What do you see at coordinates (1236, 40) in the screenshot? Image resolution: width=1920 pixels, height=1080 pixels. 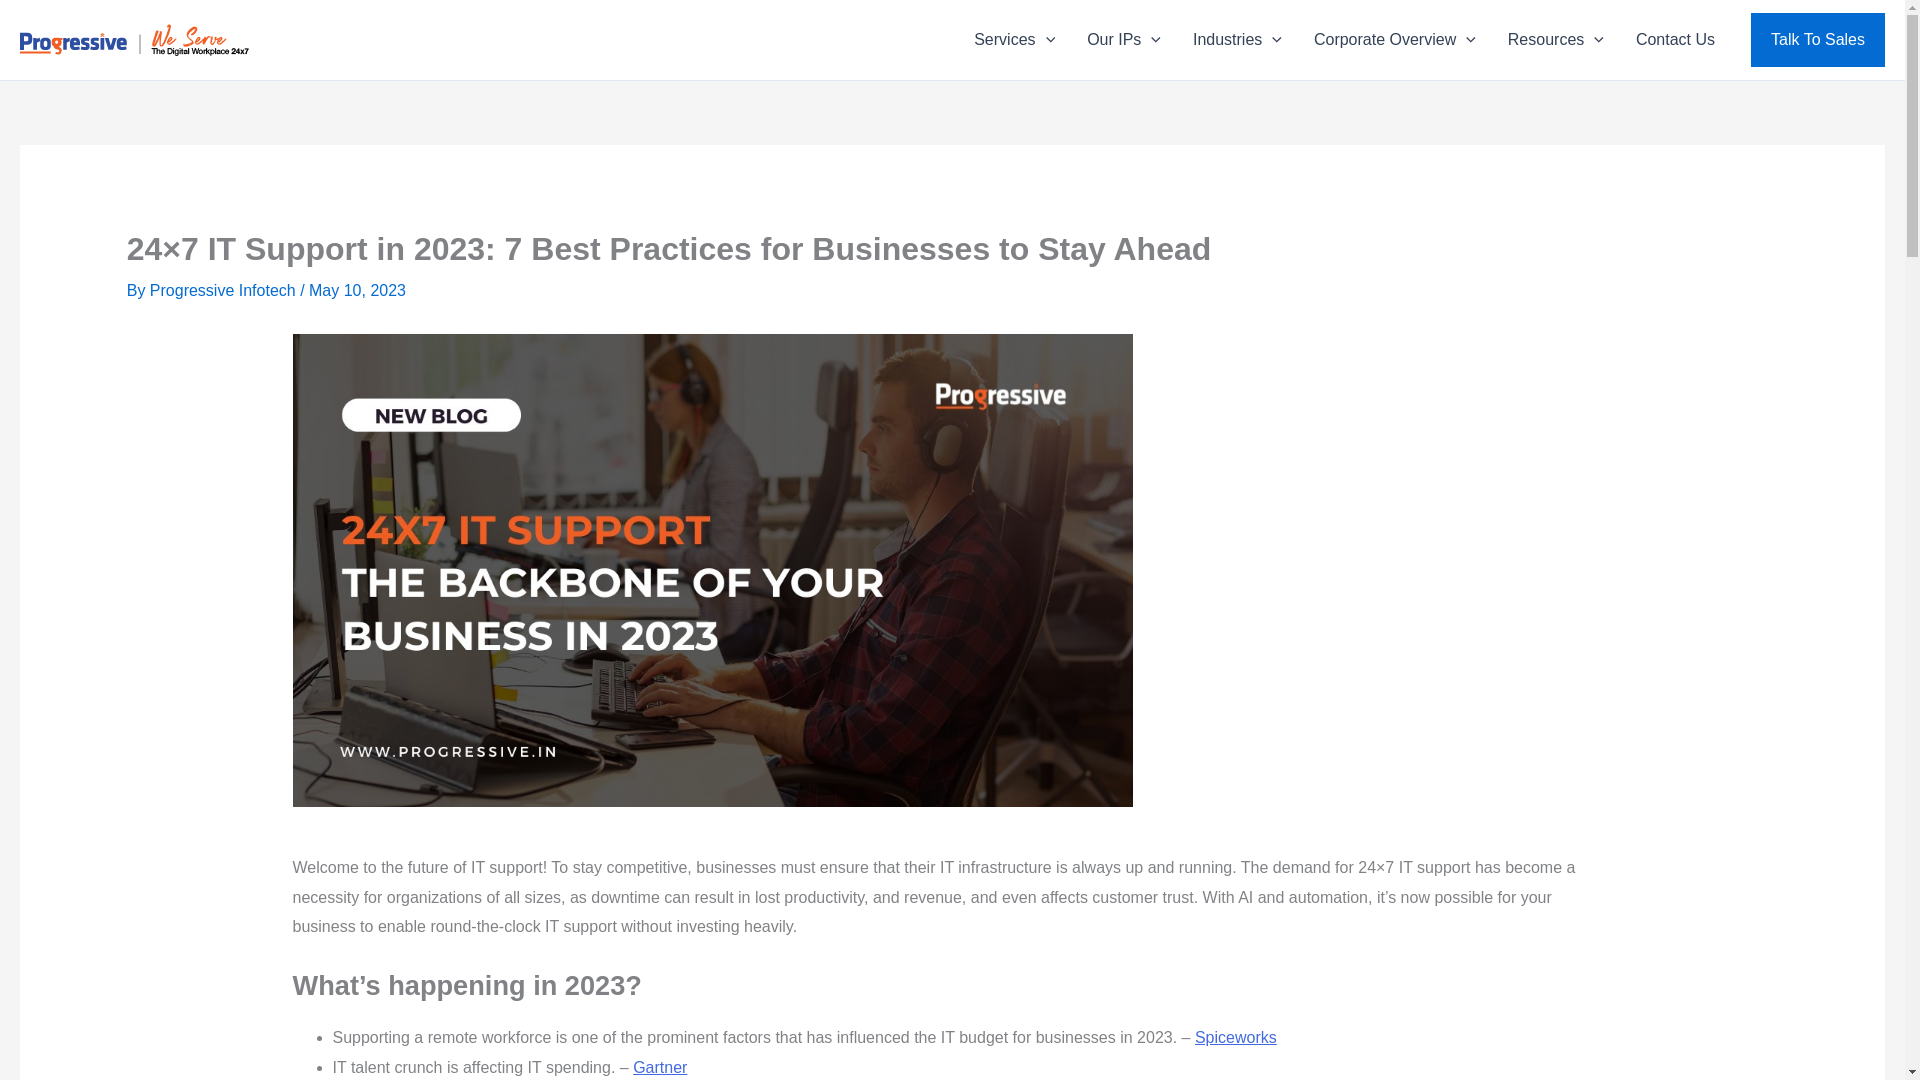 I see `Industries` at bounding box center [1236, 40].